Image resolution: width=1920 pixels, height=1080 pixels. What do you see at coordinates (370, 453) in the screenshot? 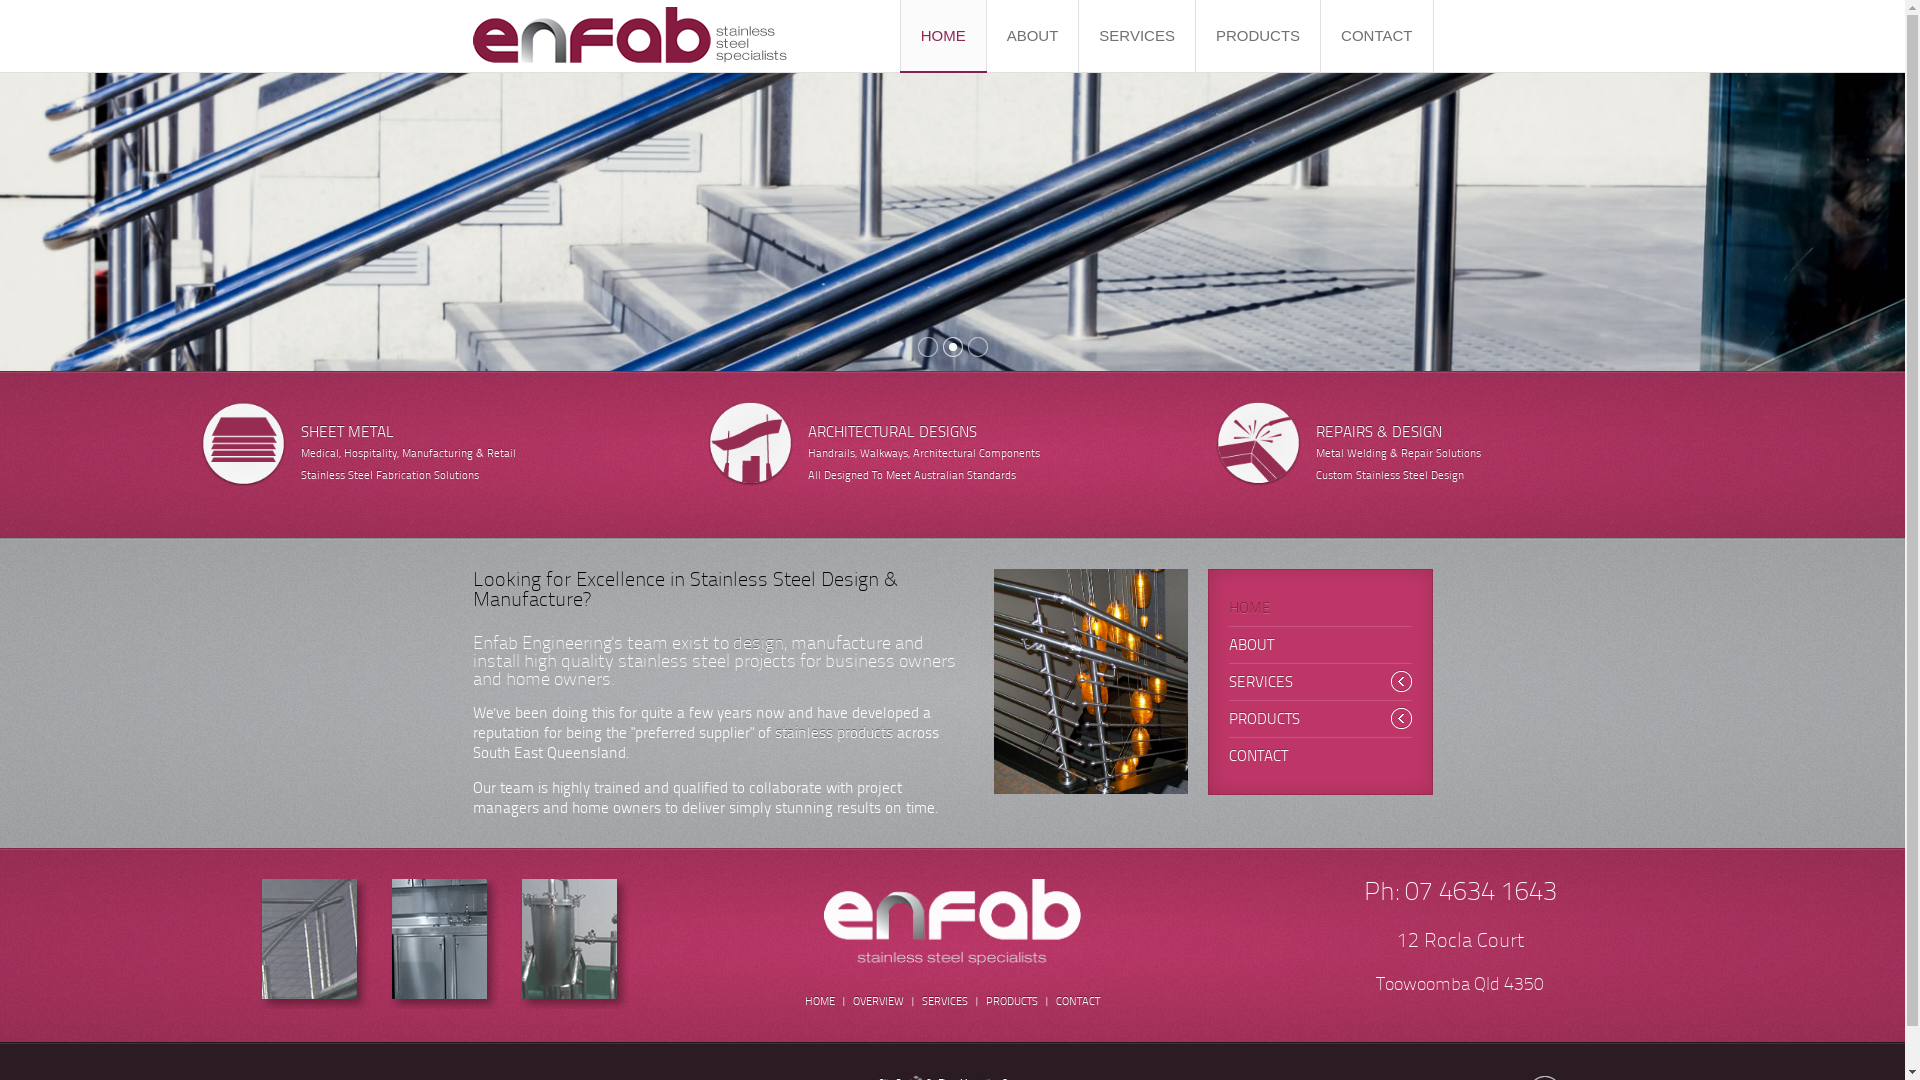
I see `Hospitality` at bounding box center [370, 453].